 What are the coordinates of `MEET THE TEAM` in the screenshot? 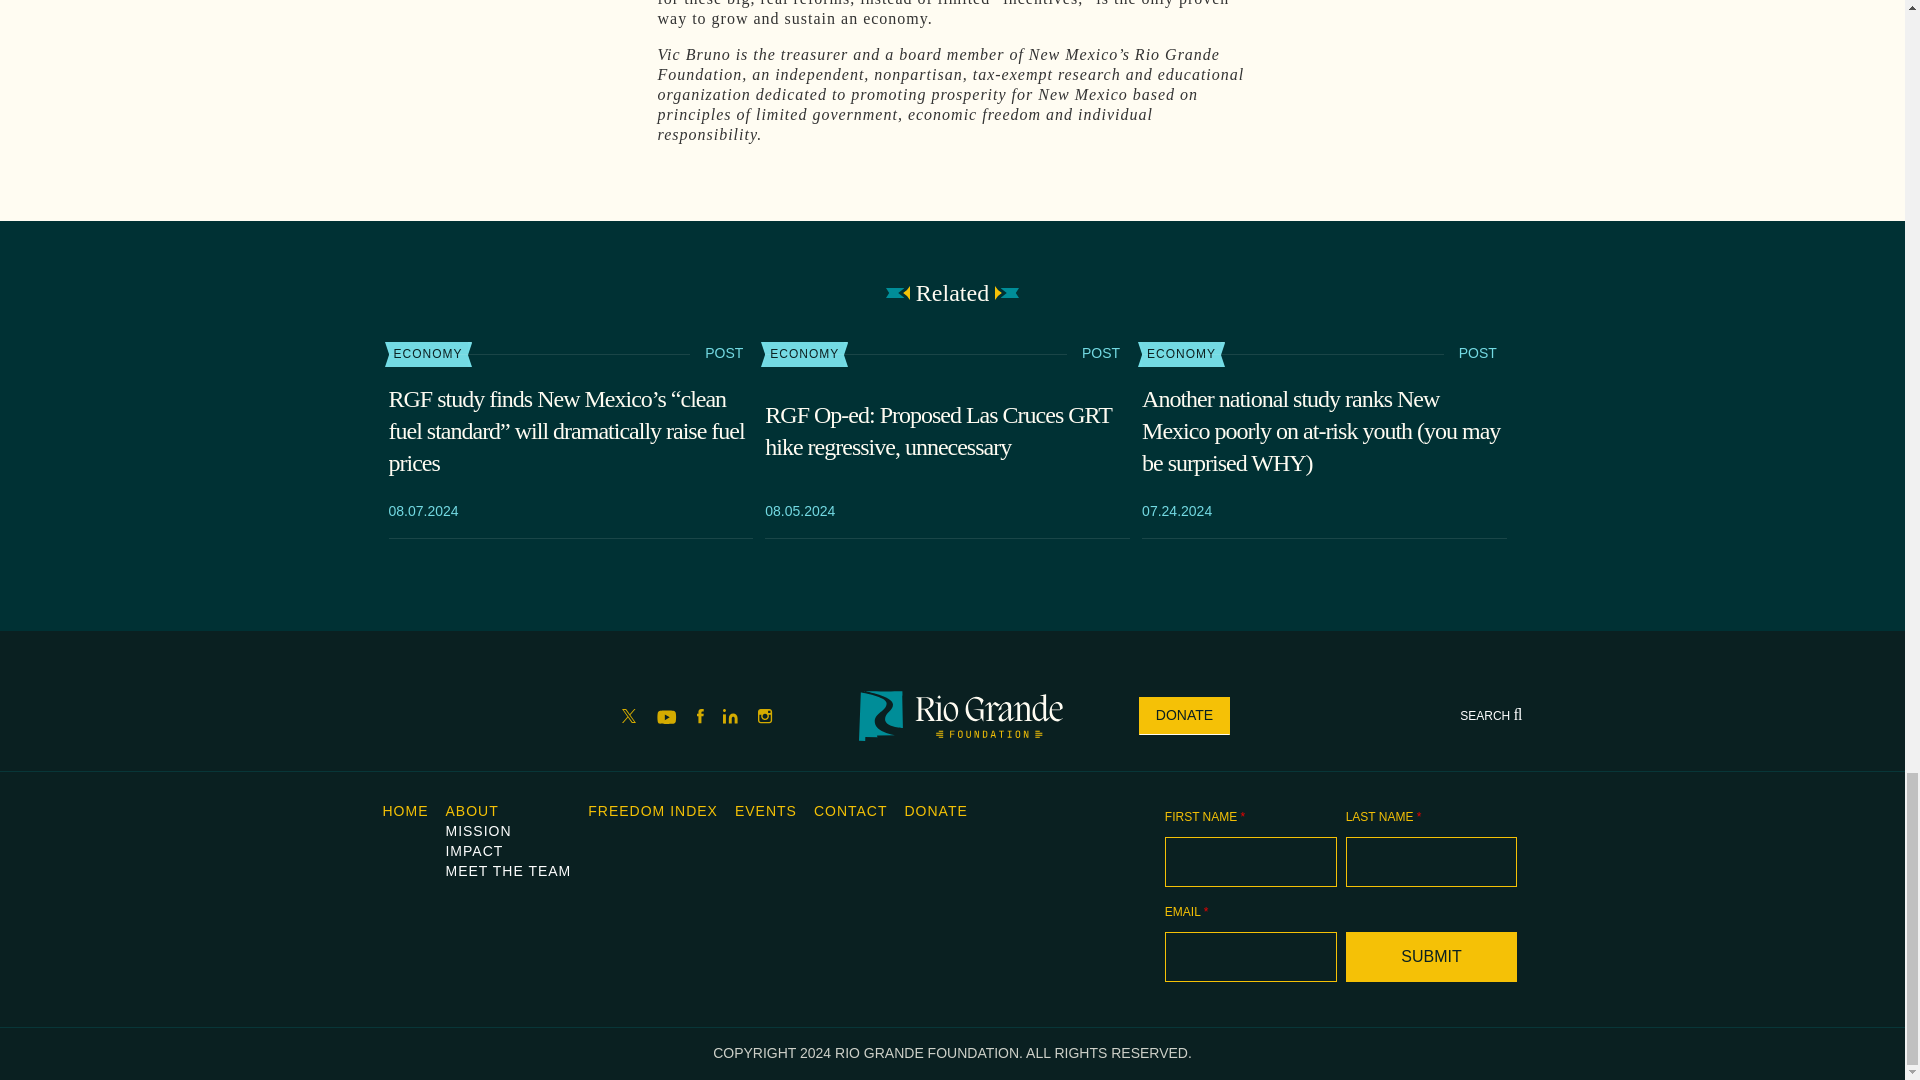 It's located at (508, 870).